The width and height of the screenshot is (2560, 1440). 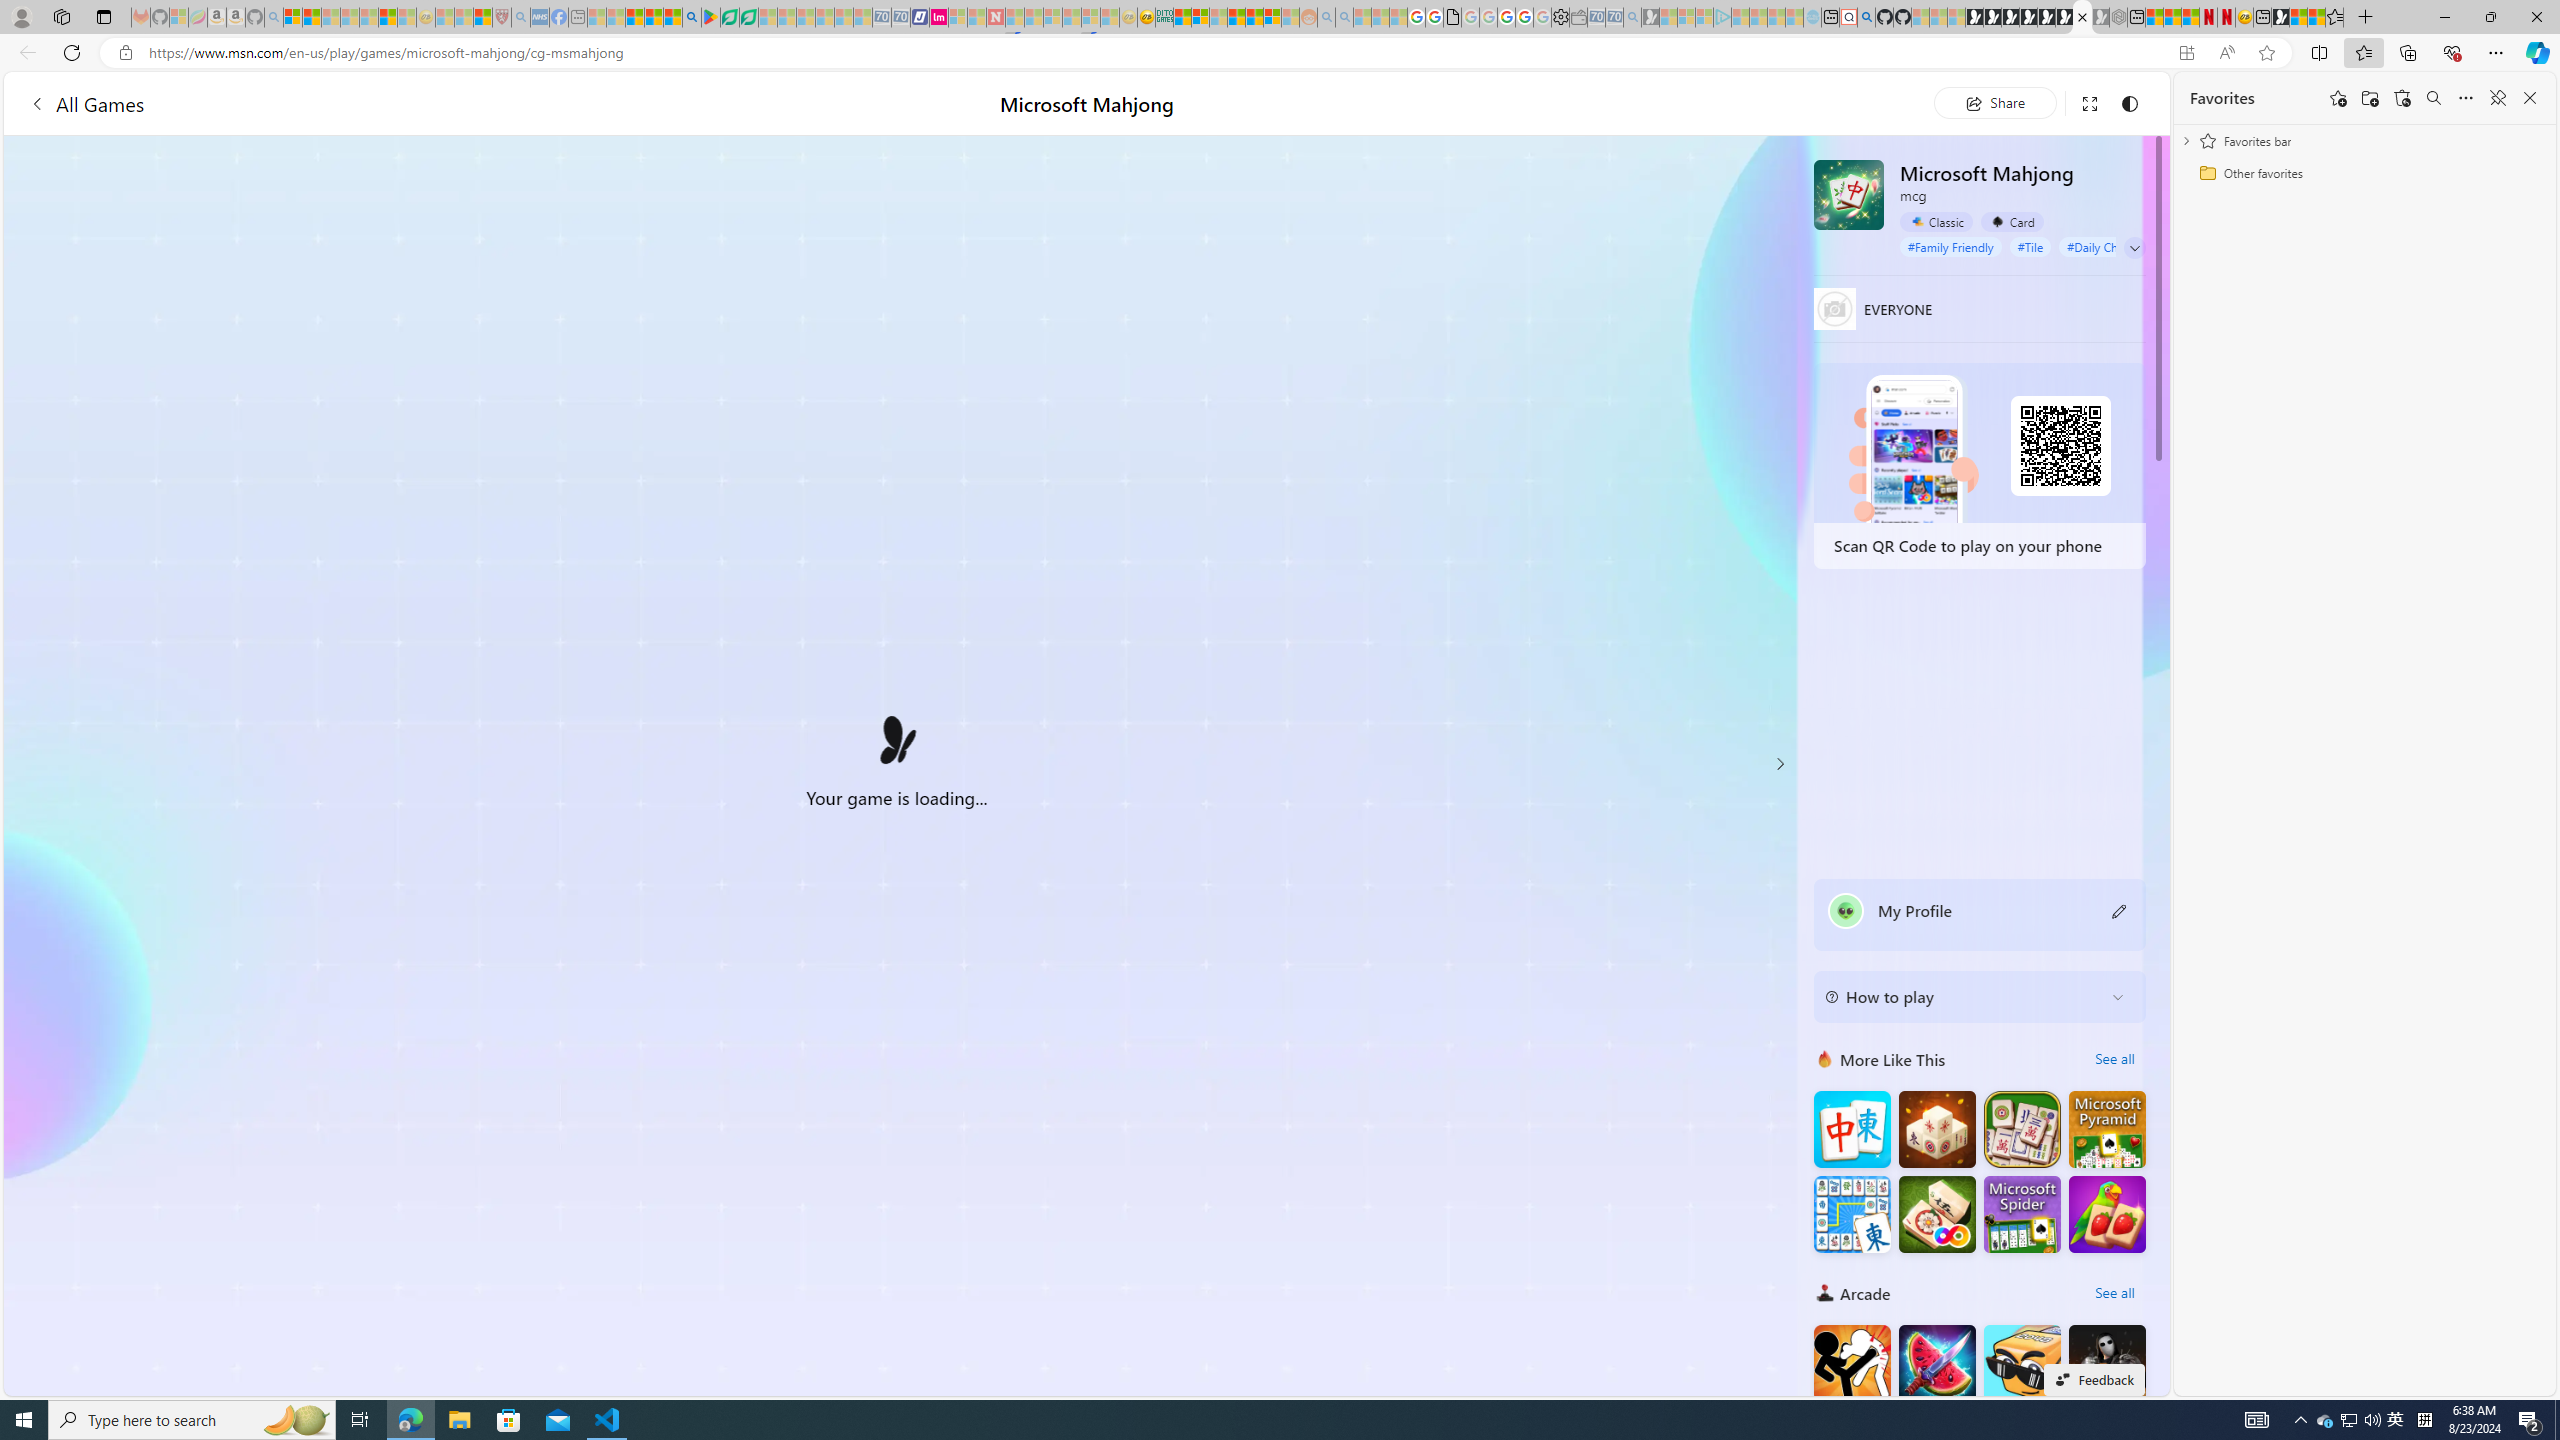 I want to click on #Tile, so click(x=2031, y=246).